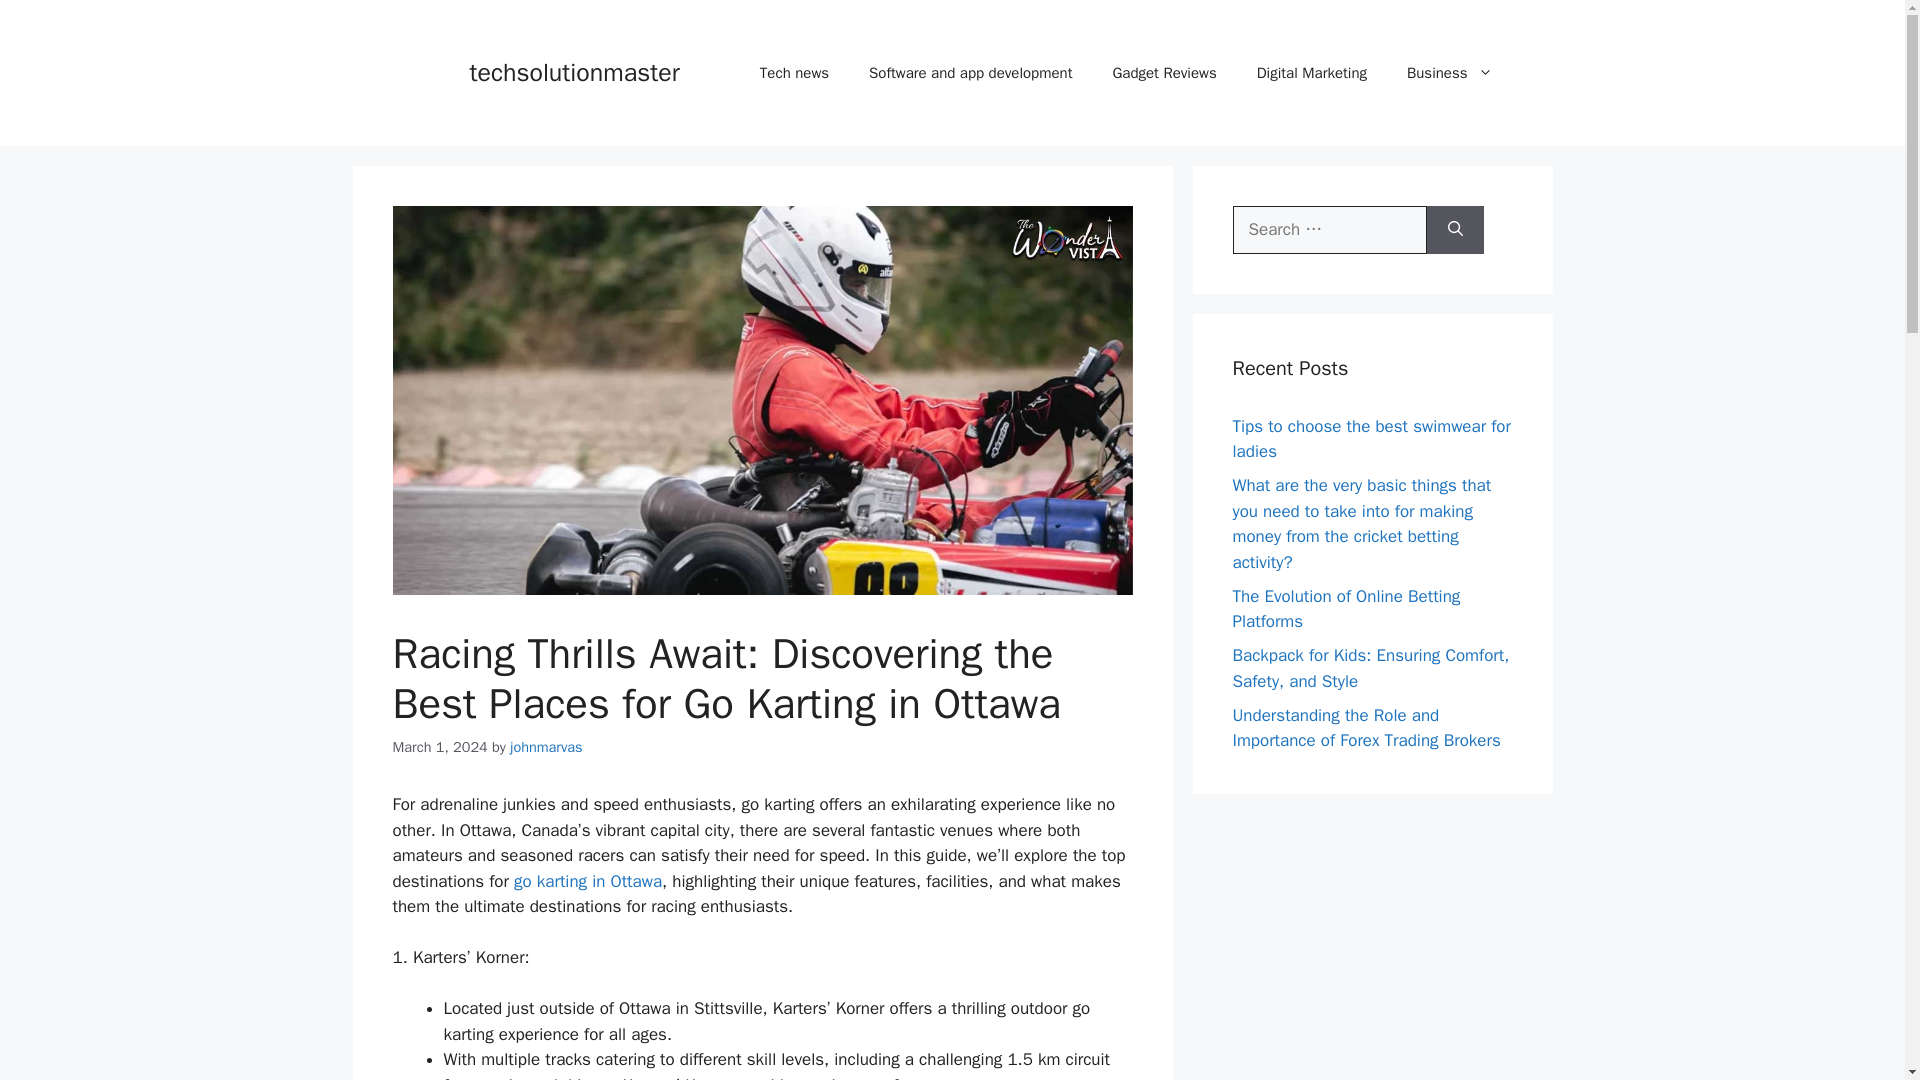 This screenshot has width=1920, height=1080. Describe the element at coordinates (1449, 72) in the screenshot. I see `Business` at that location.